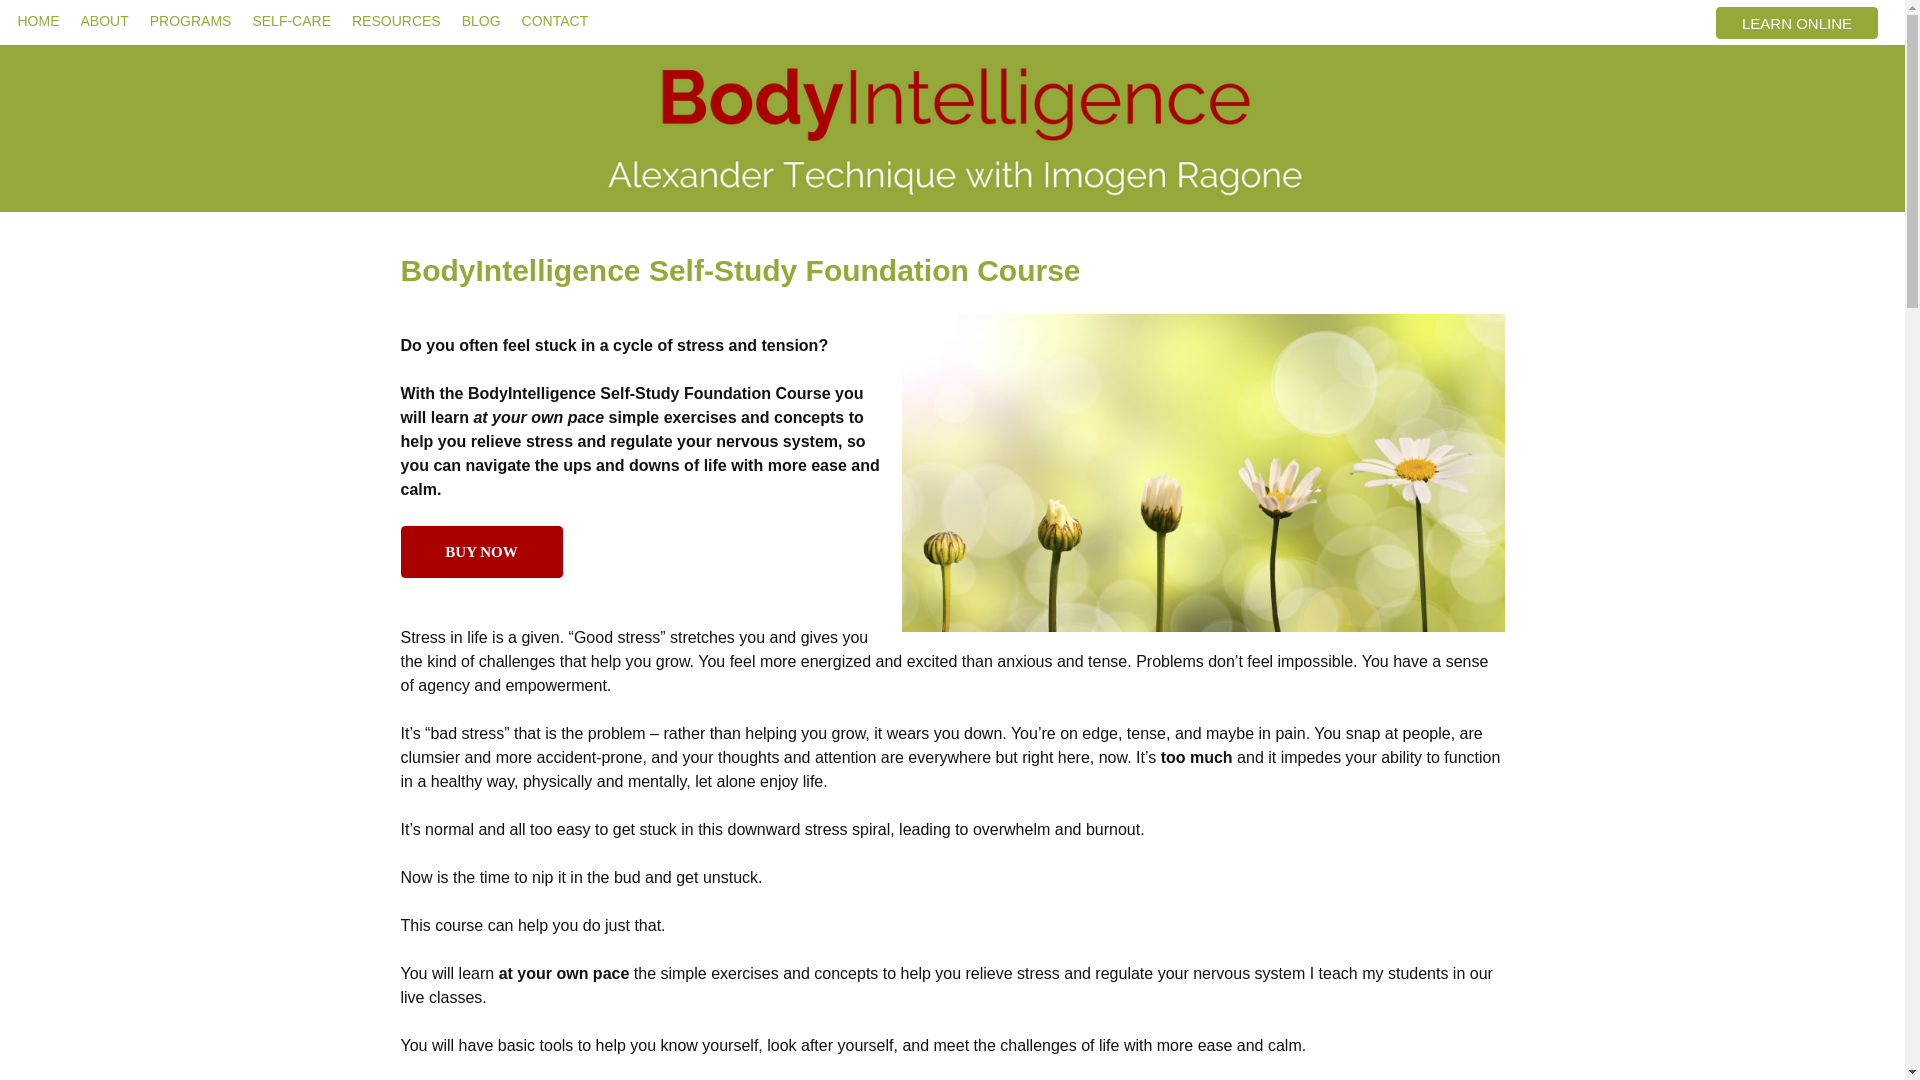  I want to click on PROGRAMS, so click(190, 21).